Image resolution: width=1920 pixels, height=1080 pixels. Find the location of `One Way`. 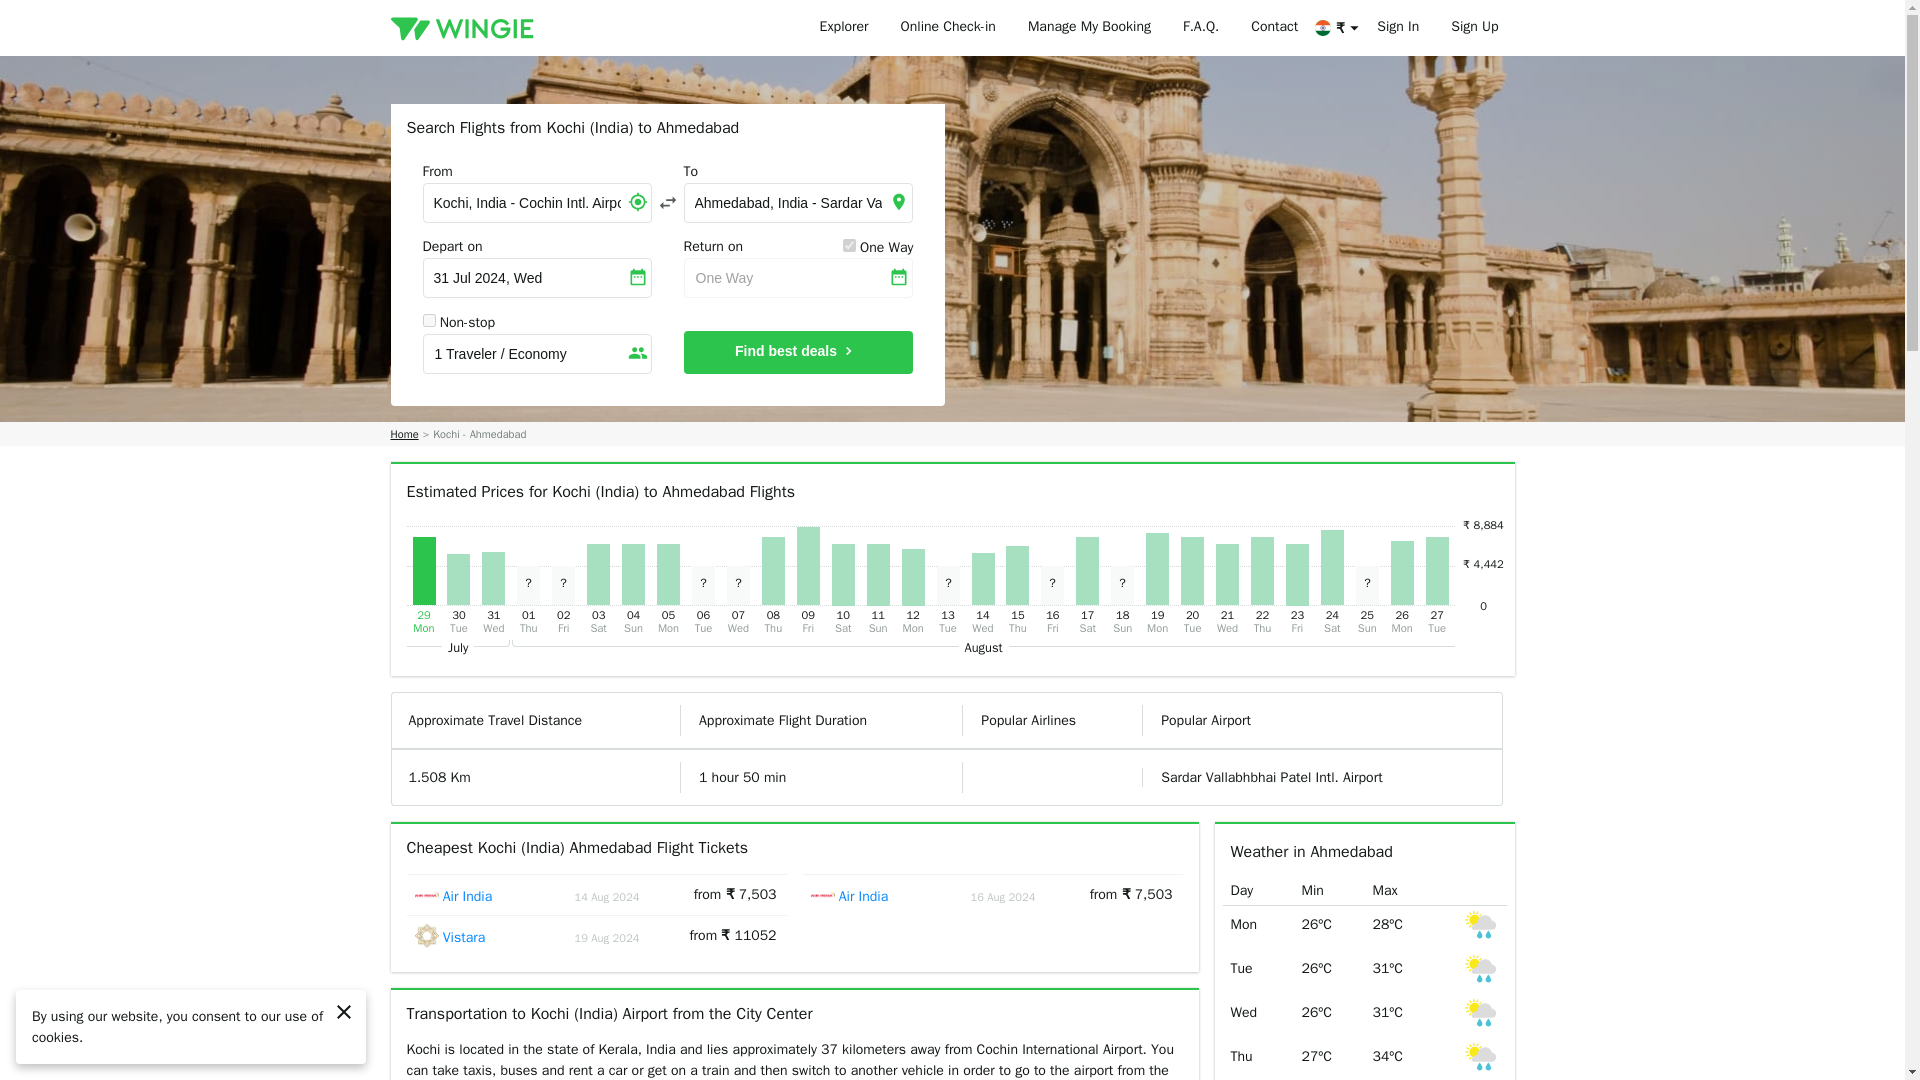

One Way is located at coordinates (798, 278).